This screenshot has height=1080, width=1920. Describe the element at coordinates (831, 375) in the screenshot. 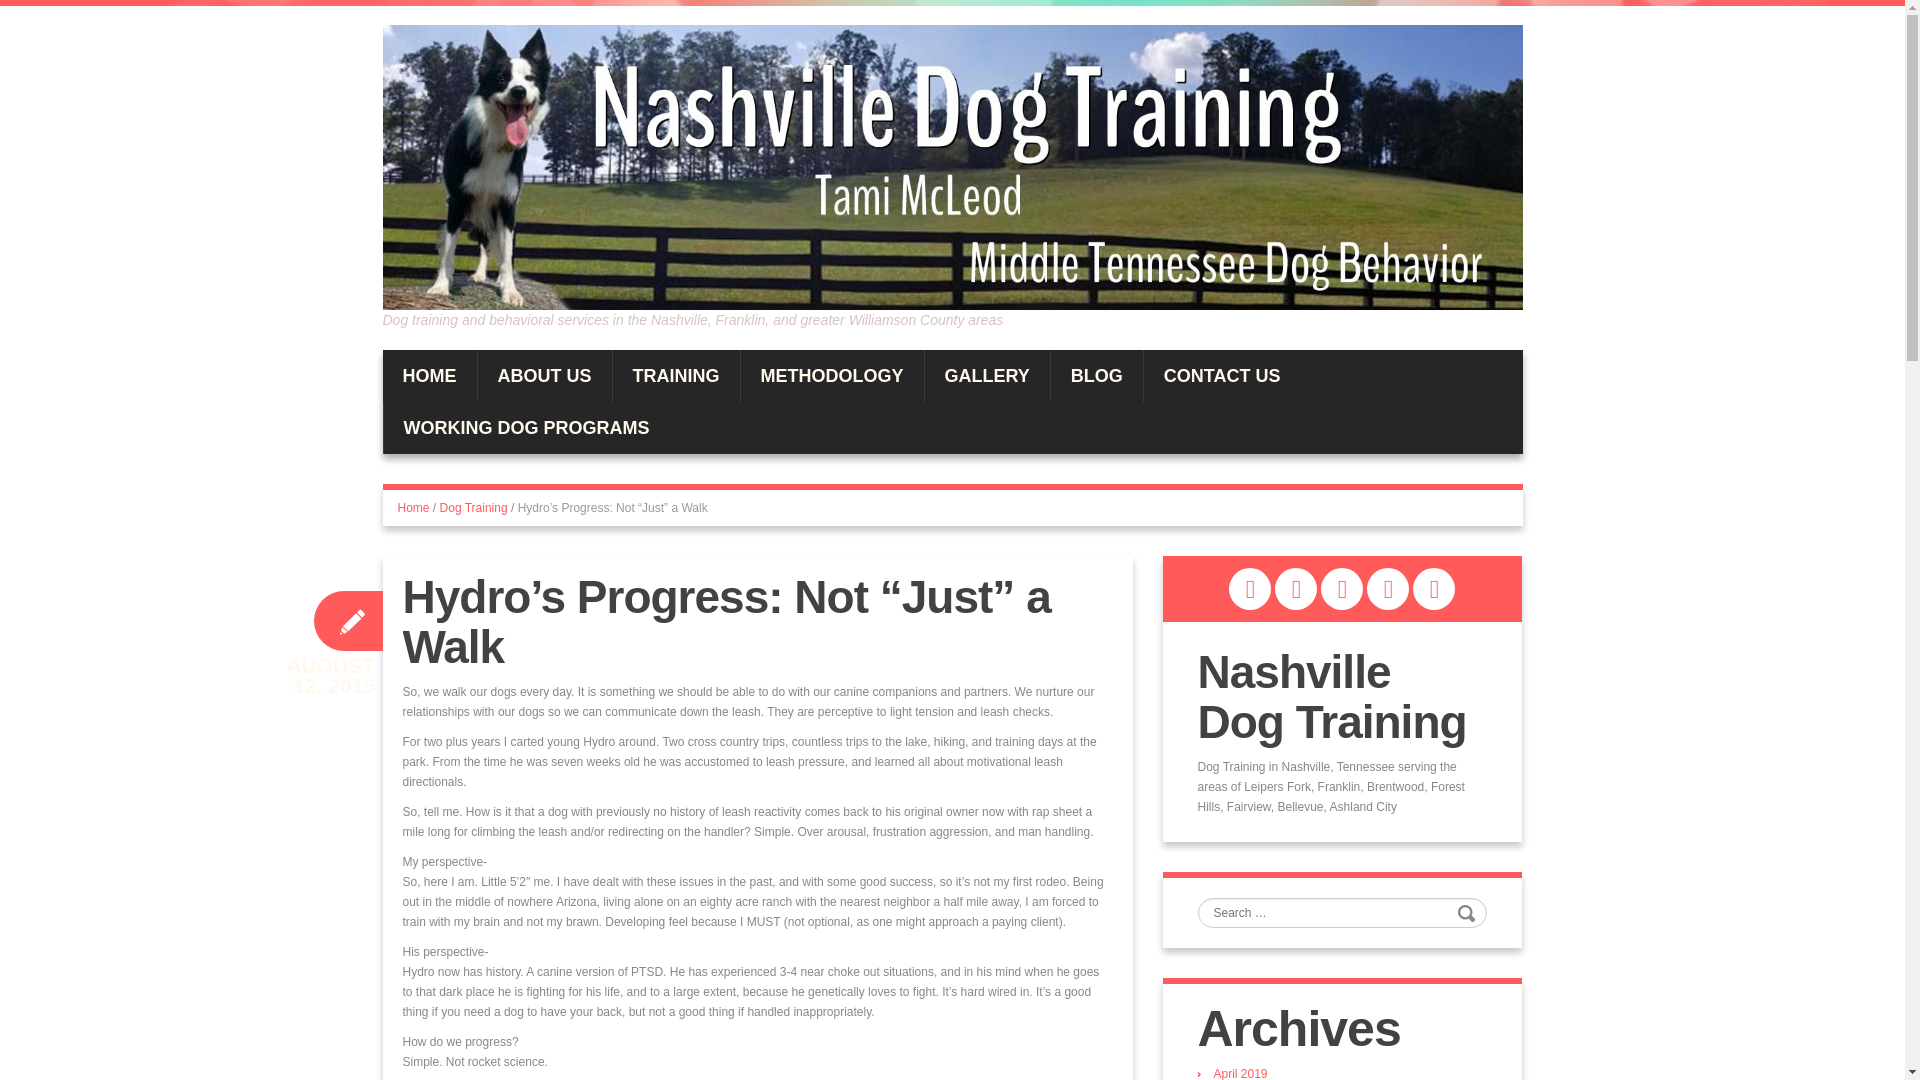

I see `METHODOLOGY` at that location.